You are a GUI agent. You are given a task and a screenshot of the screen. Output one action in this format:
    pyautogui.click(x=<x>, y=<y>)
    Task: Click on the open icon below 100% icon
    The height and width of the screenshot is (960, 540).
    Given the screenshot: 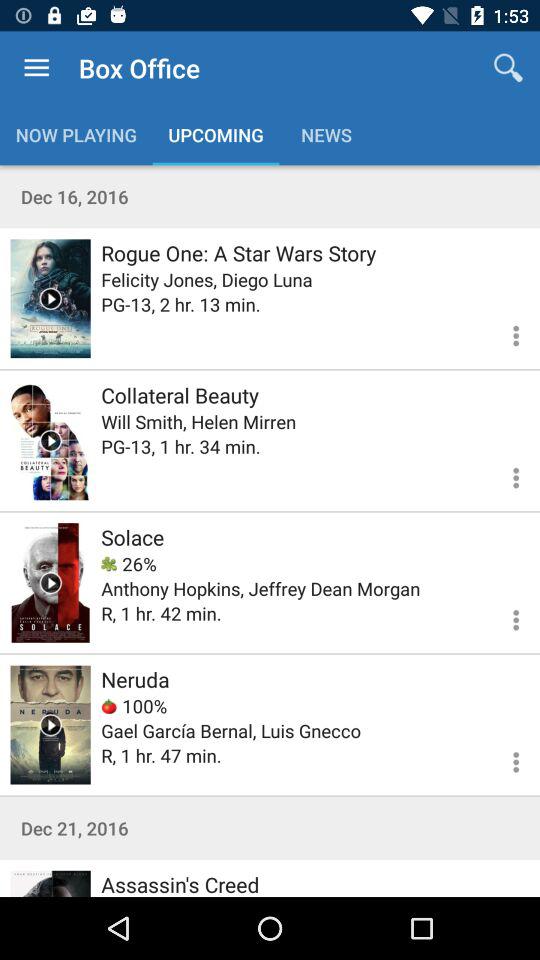 What is the action you would take?
    pyautogui.click(x=231, y=730)
    